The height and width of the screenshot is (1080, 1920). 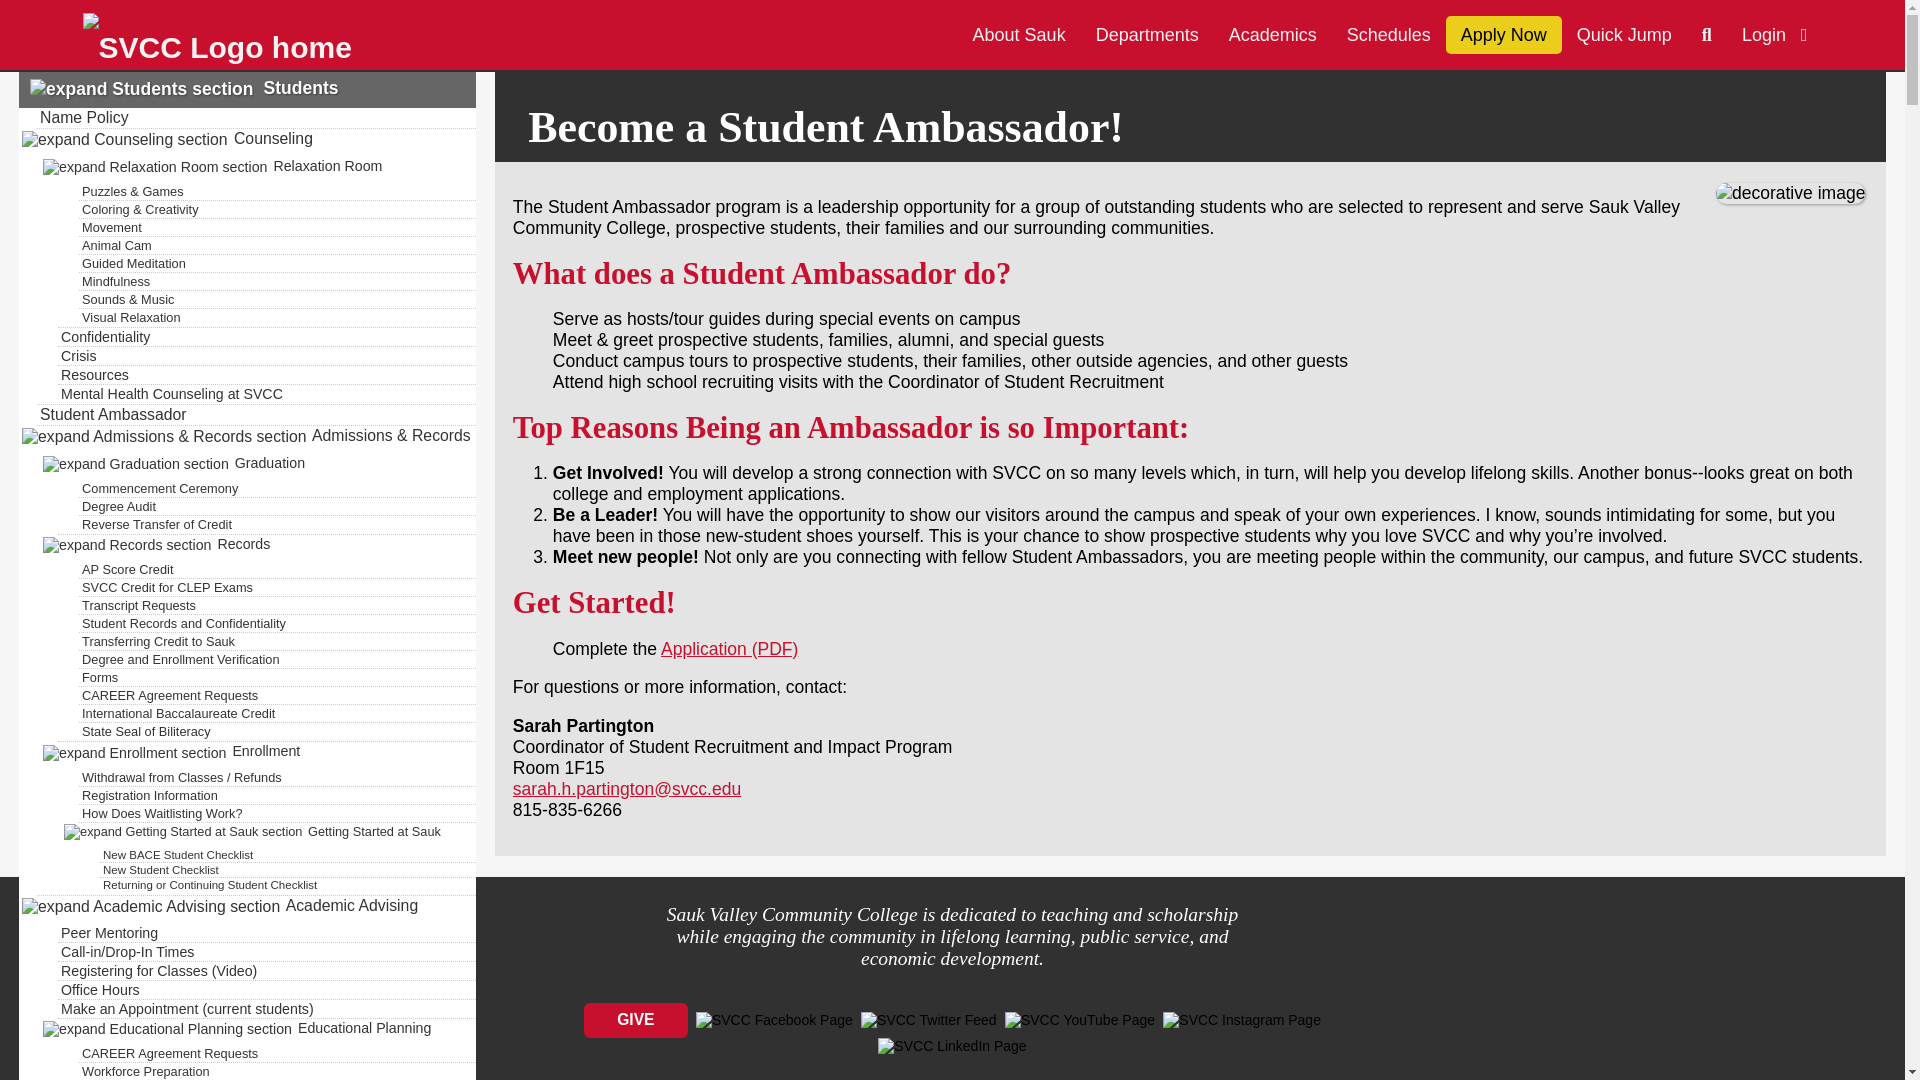 I want to click on About Sauk, so click(x=1019, y=35).